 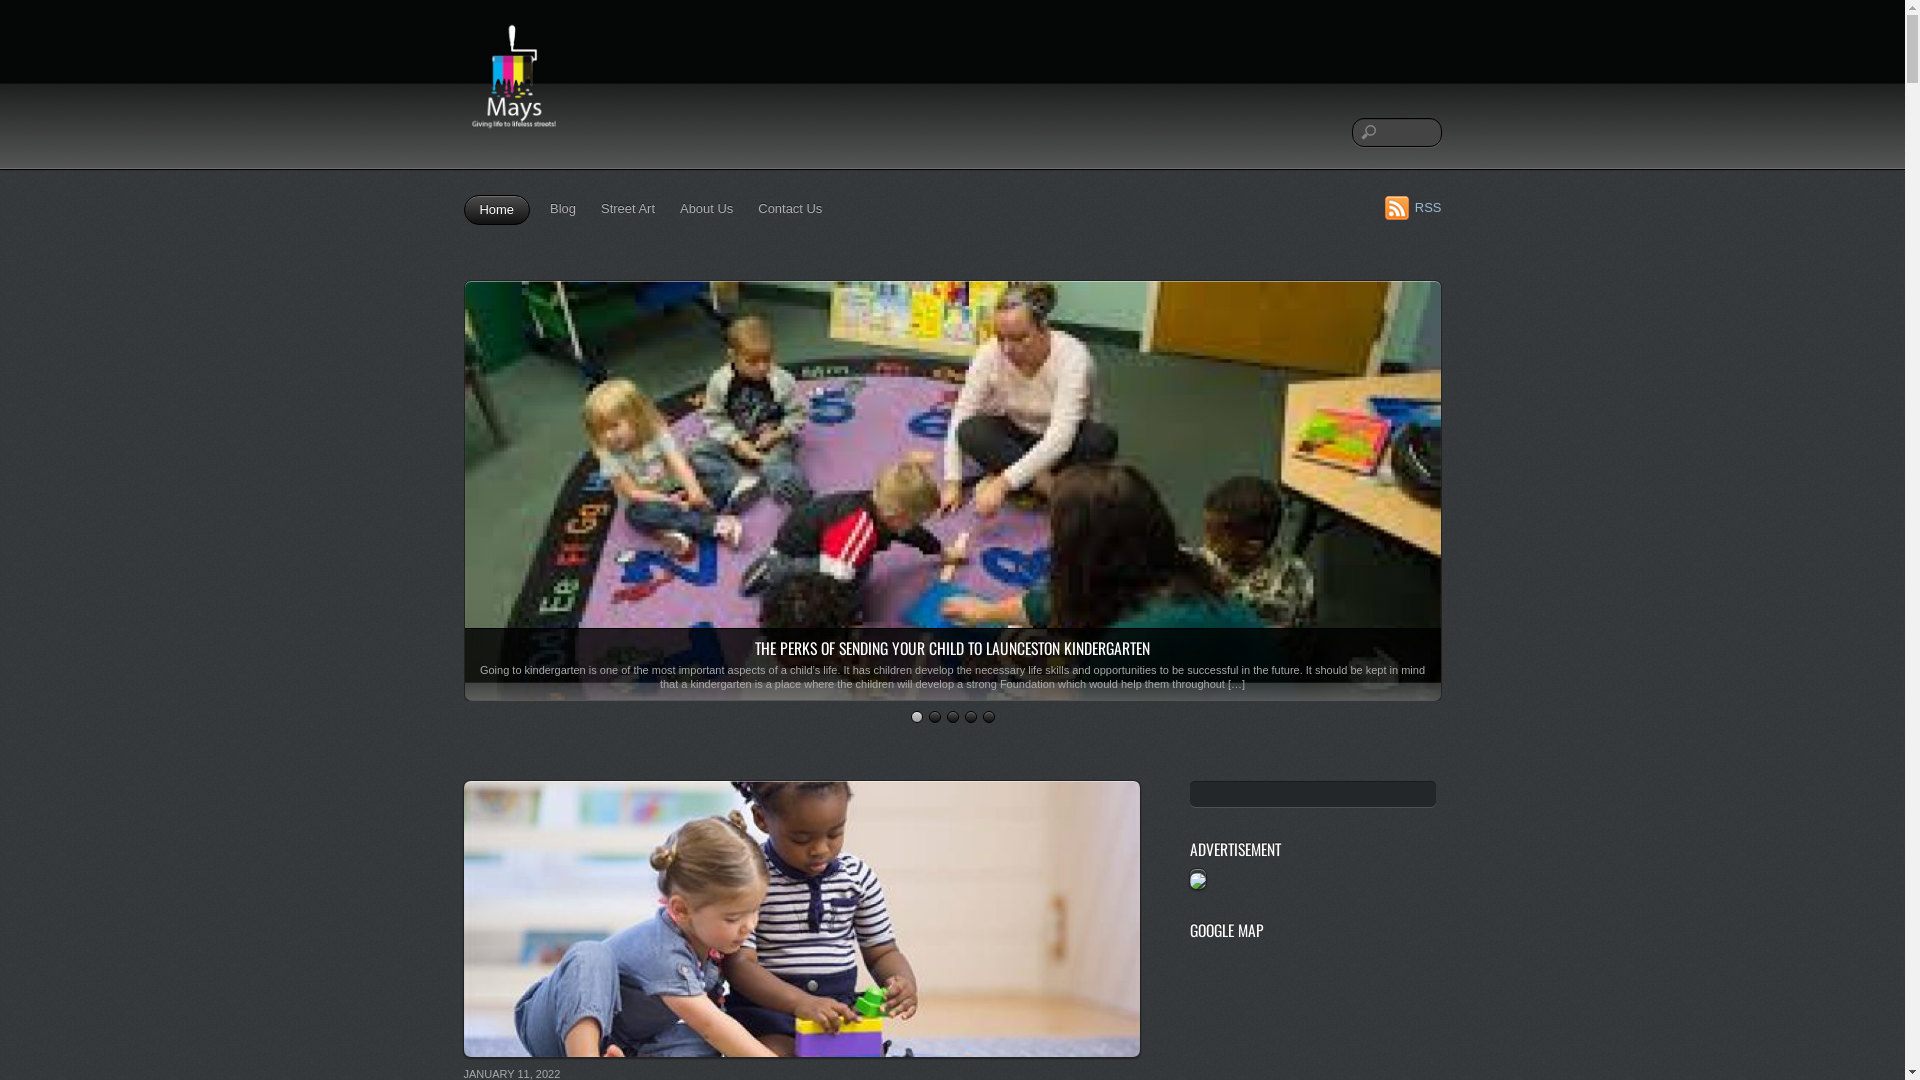 What do you see at coordinates (1314, 794) in the screenshot?
I see `Search` at bounding box center [1314, 794].